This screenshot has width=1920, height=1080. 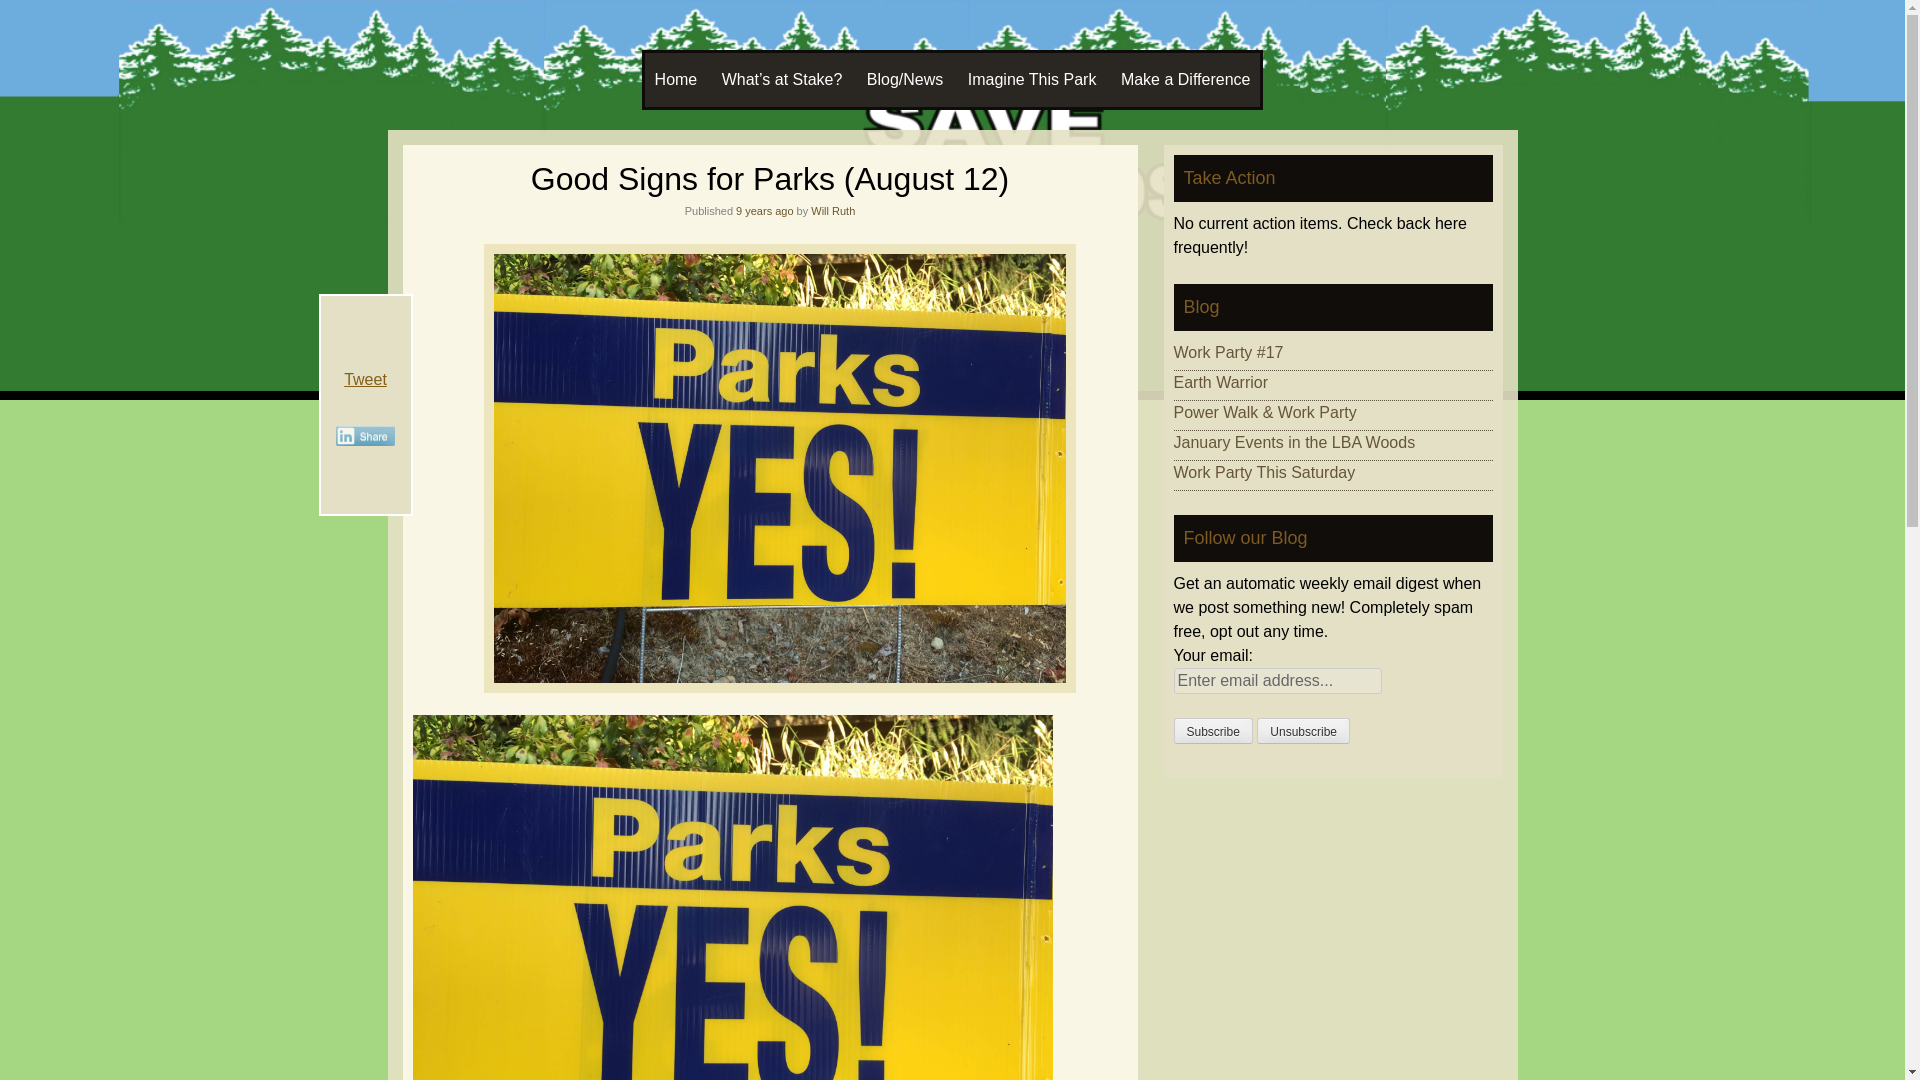 What do you see at coordinates (764, 211) in the screenshot?
I see `9 years ago` at bounding box center [764, 211].